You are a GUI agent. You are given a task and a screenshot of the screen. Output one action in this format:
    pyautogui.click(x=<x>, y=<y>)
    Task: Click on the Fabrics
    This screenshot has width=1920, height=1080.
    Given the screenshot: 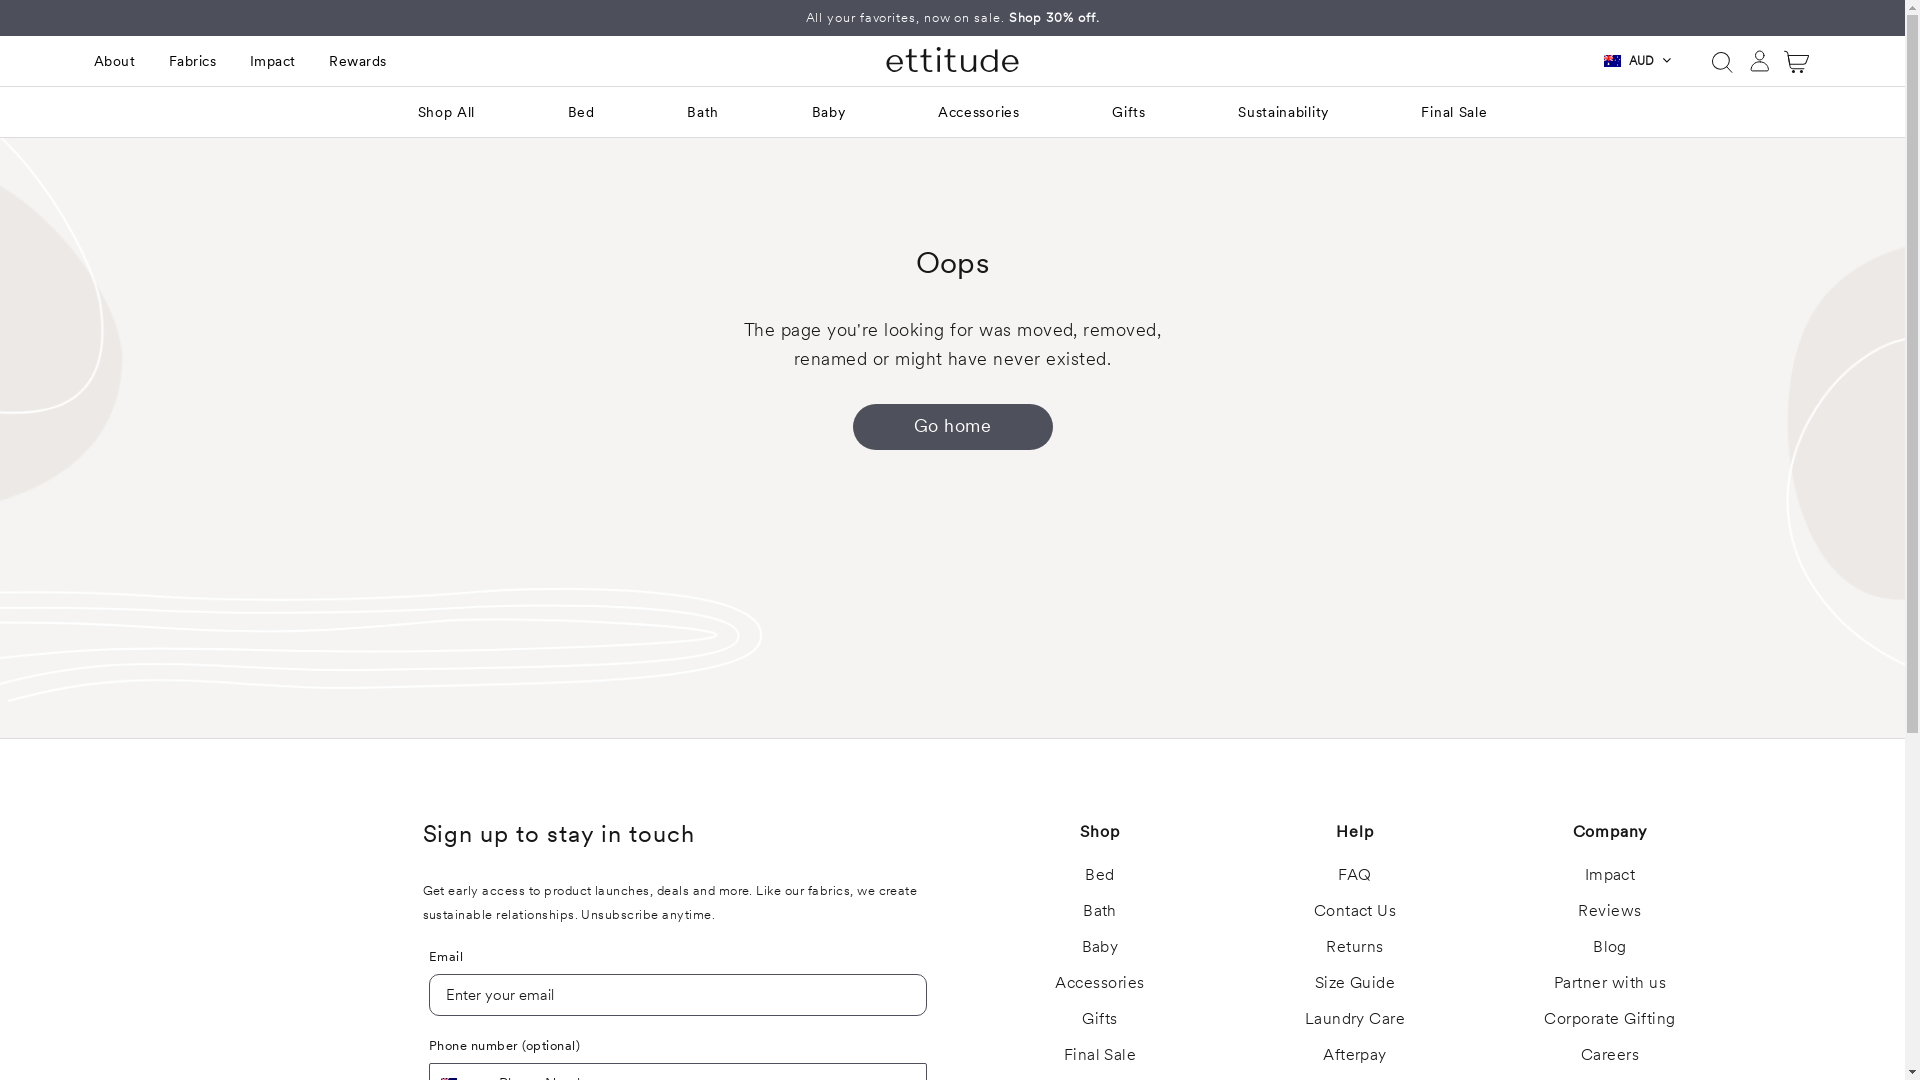 What is the action you would take?
    pyautogui.click(x=192, y=61)
    